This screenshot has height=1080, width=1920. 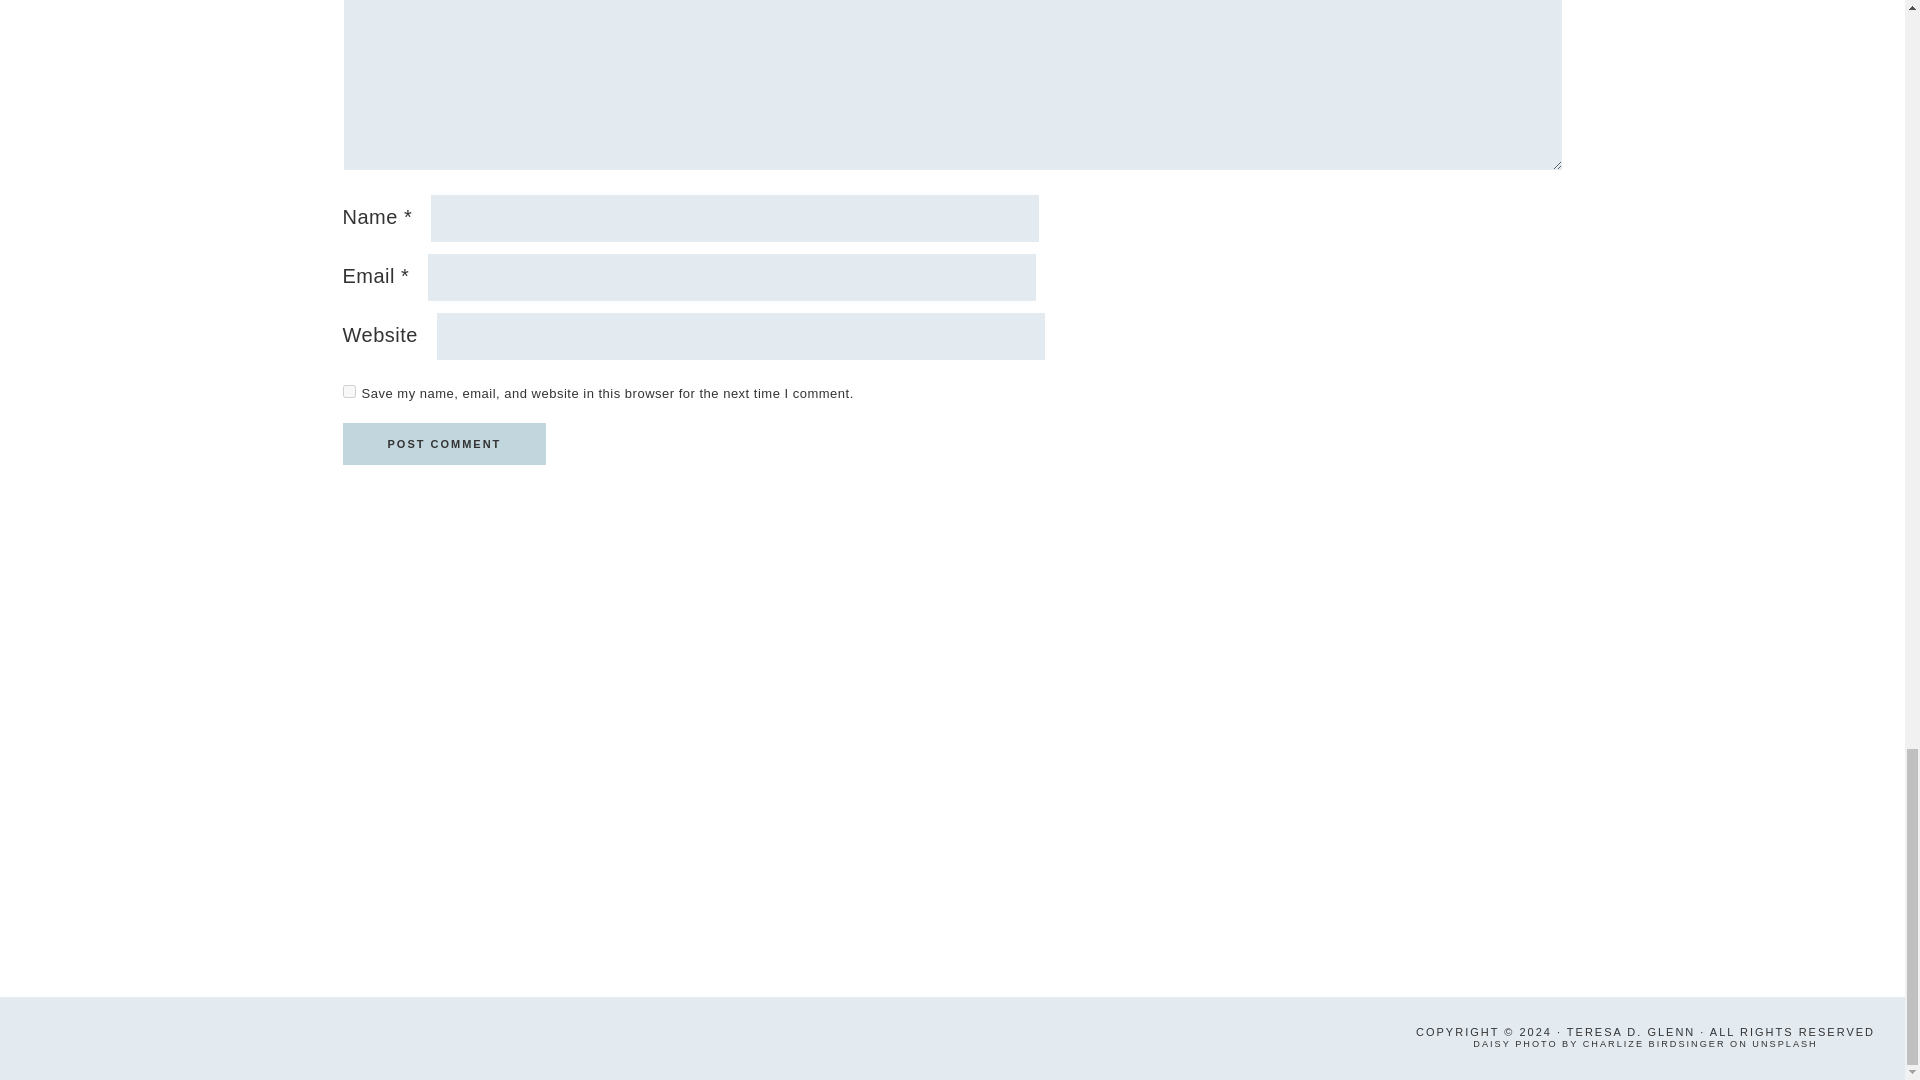 I want to click on UNSPLASH, so click(x=1784, y=1043).